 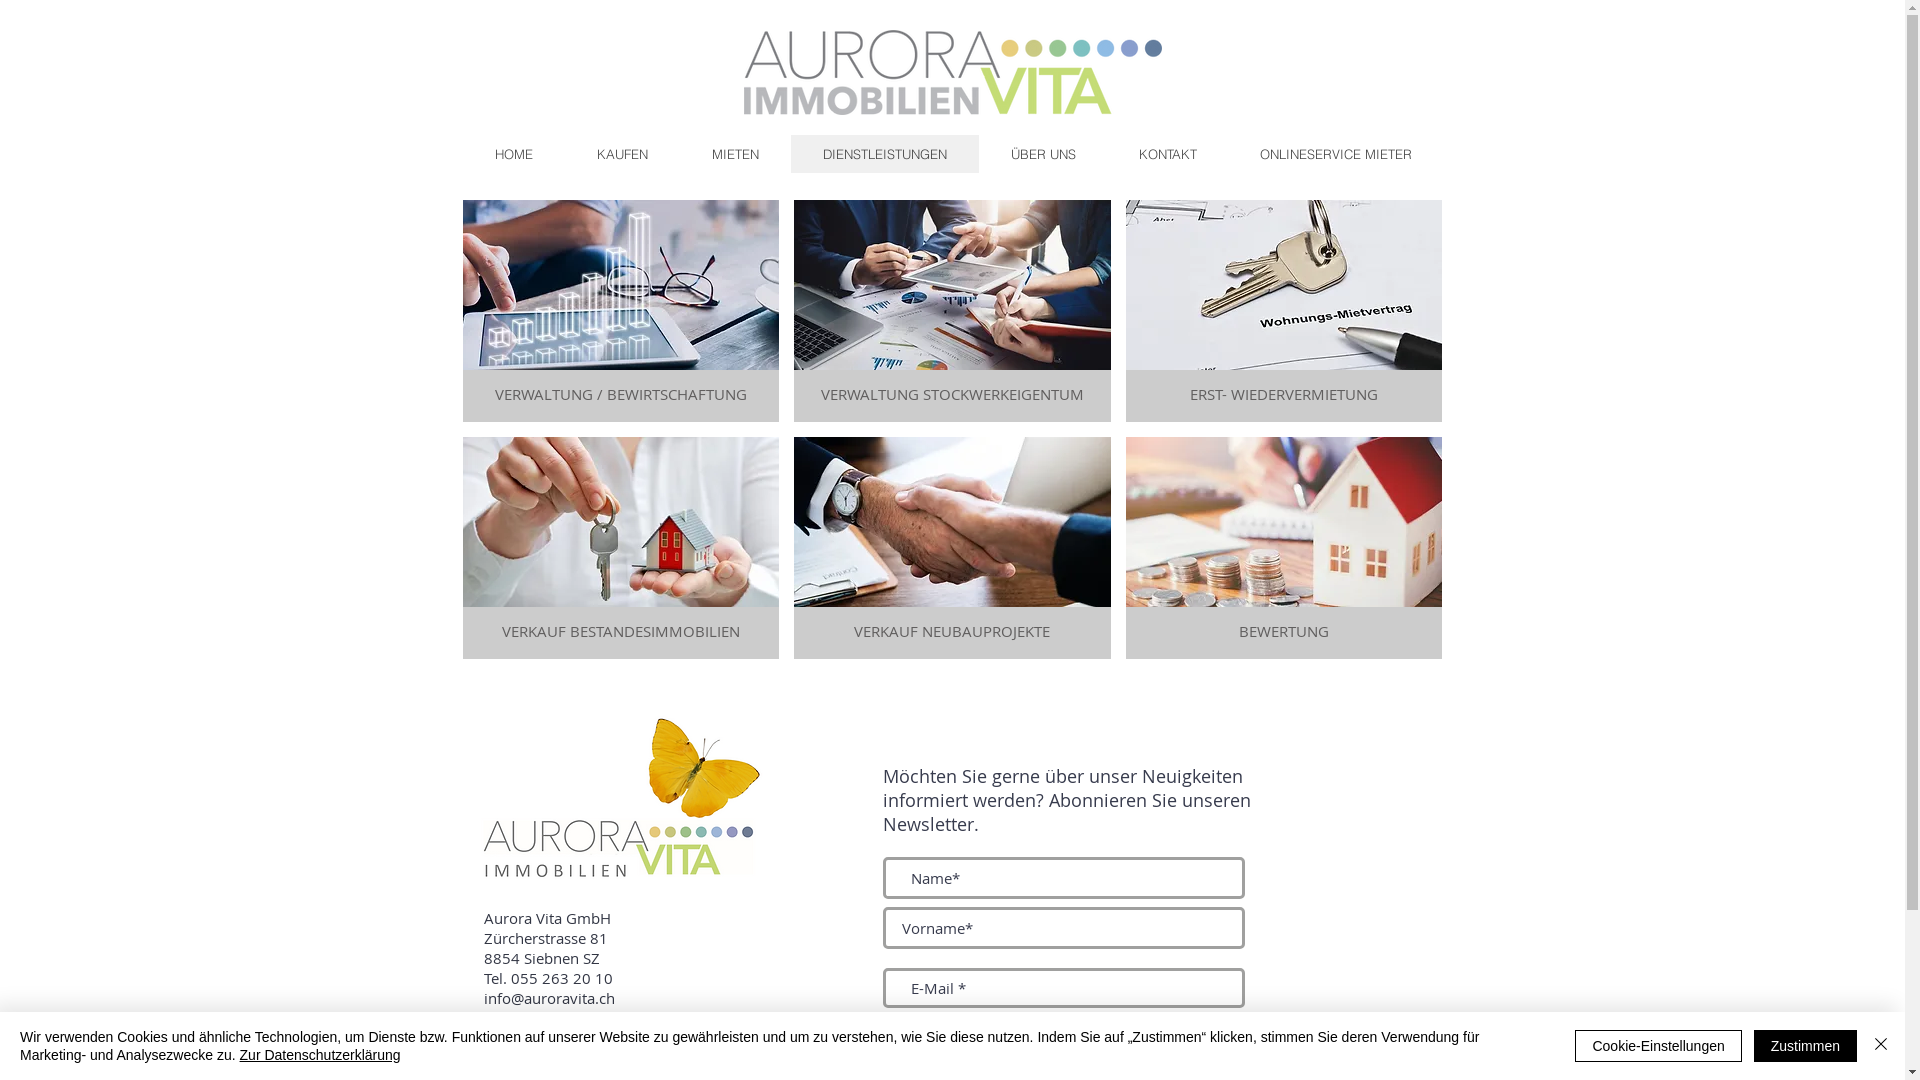 What do you see at coordinates (1166, 154) in the screenshot?
I see `KONTAKT` at bounding box center [1166, 154].